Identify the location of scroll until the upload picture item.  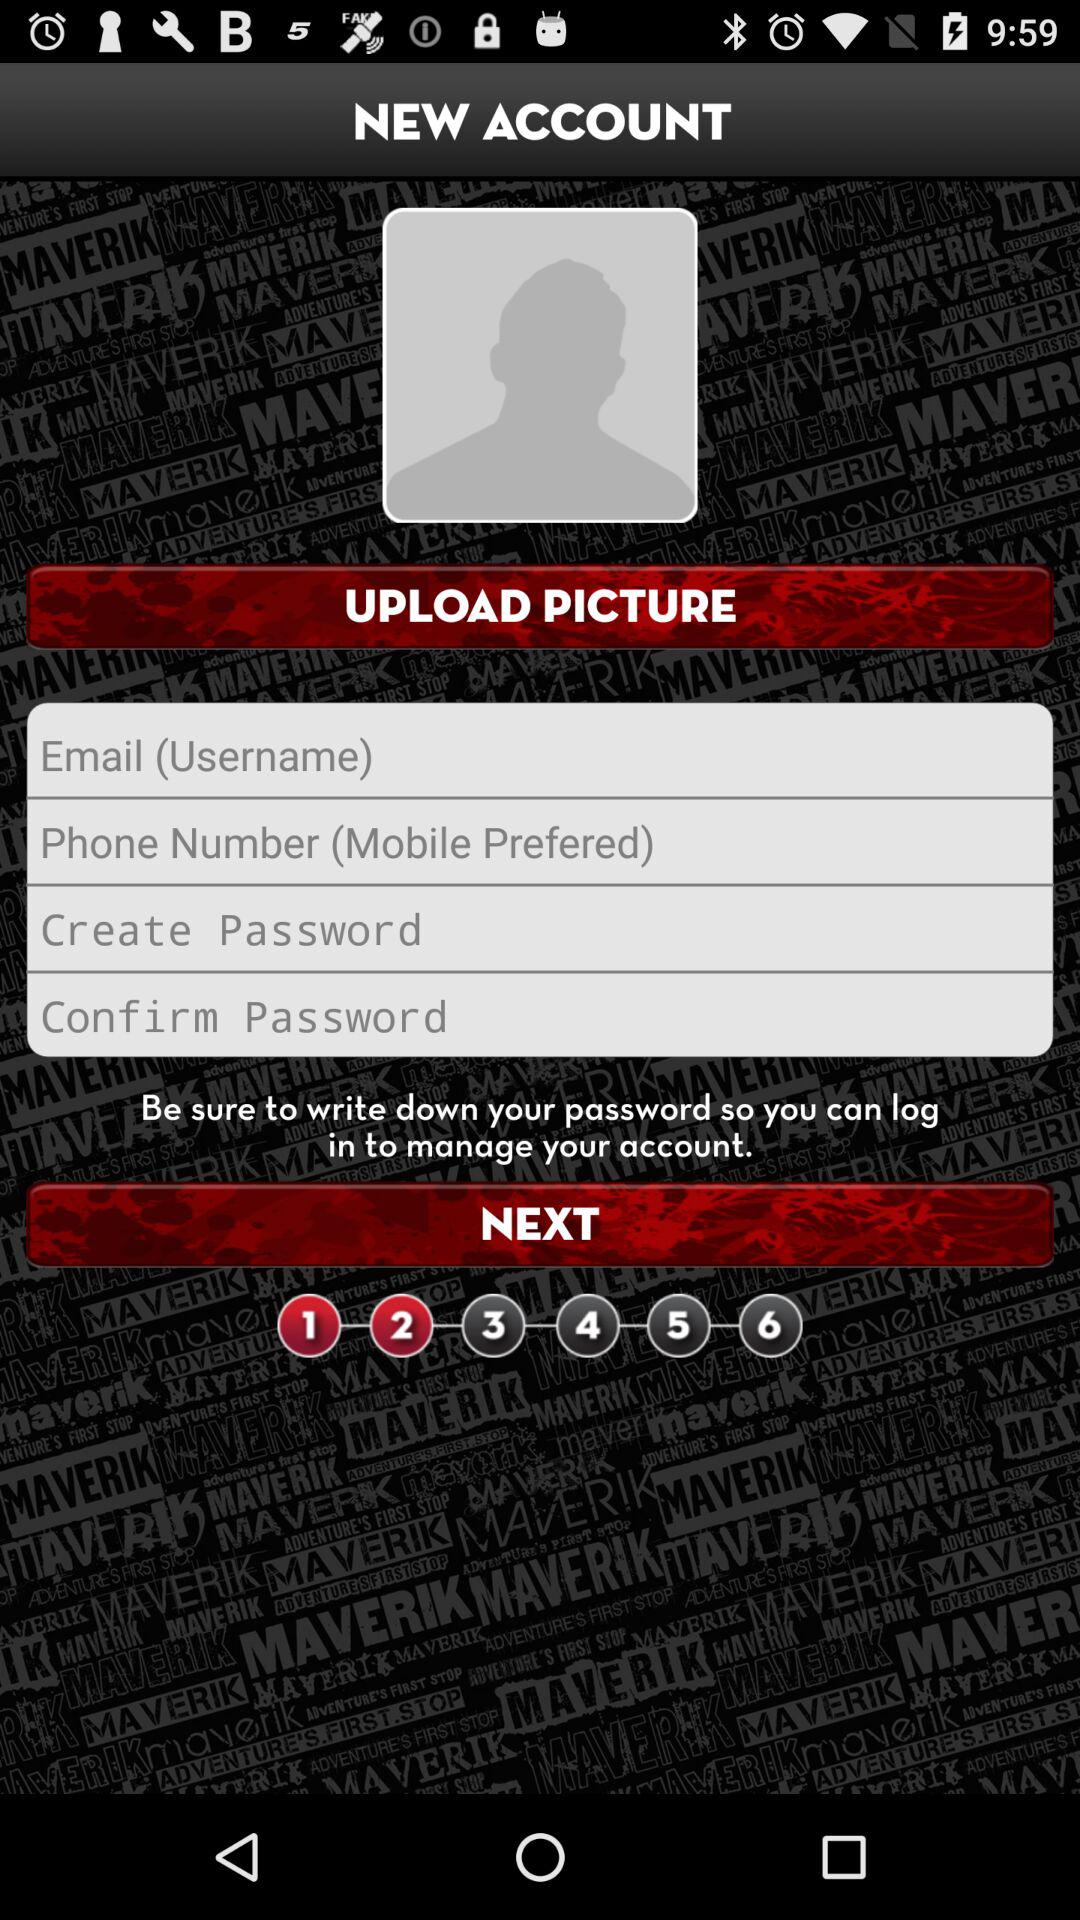
(540, 606).